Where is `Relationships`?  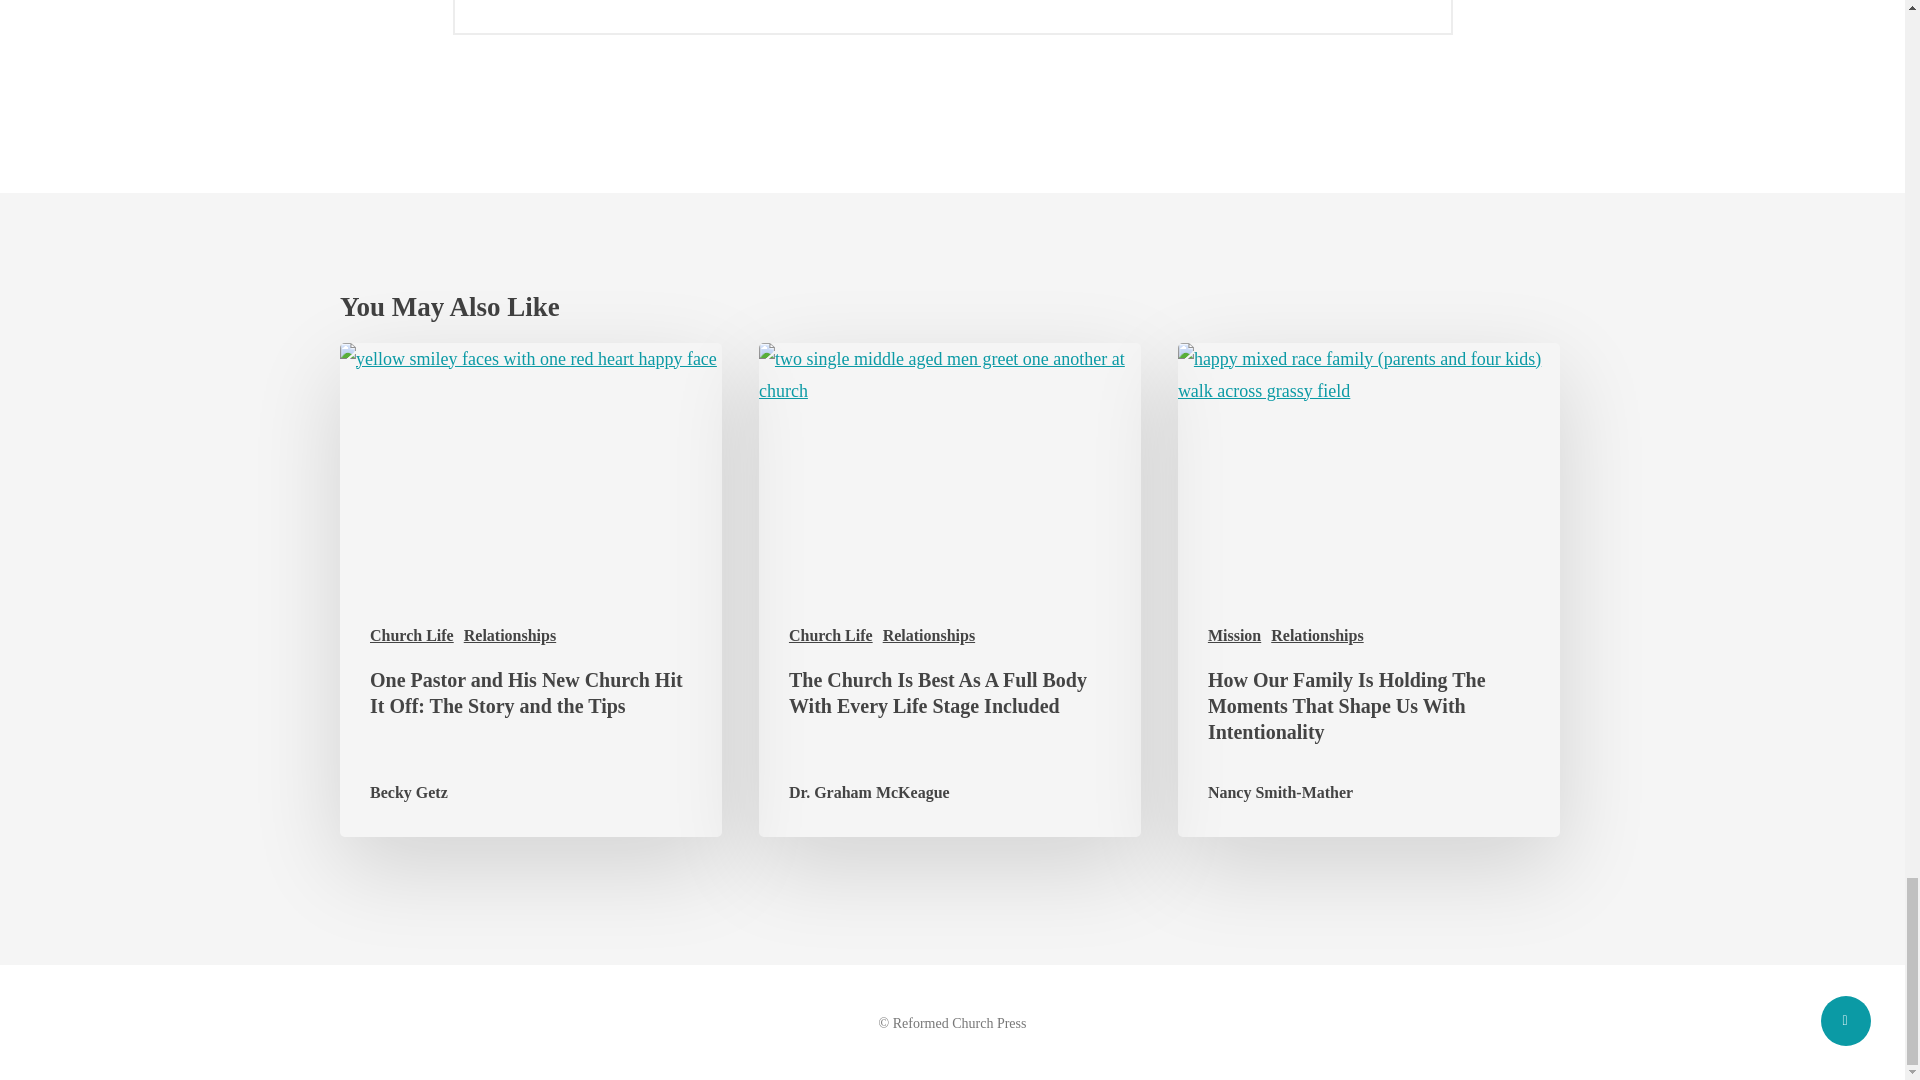 Relationships is located at coordinates (510, 636).